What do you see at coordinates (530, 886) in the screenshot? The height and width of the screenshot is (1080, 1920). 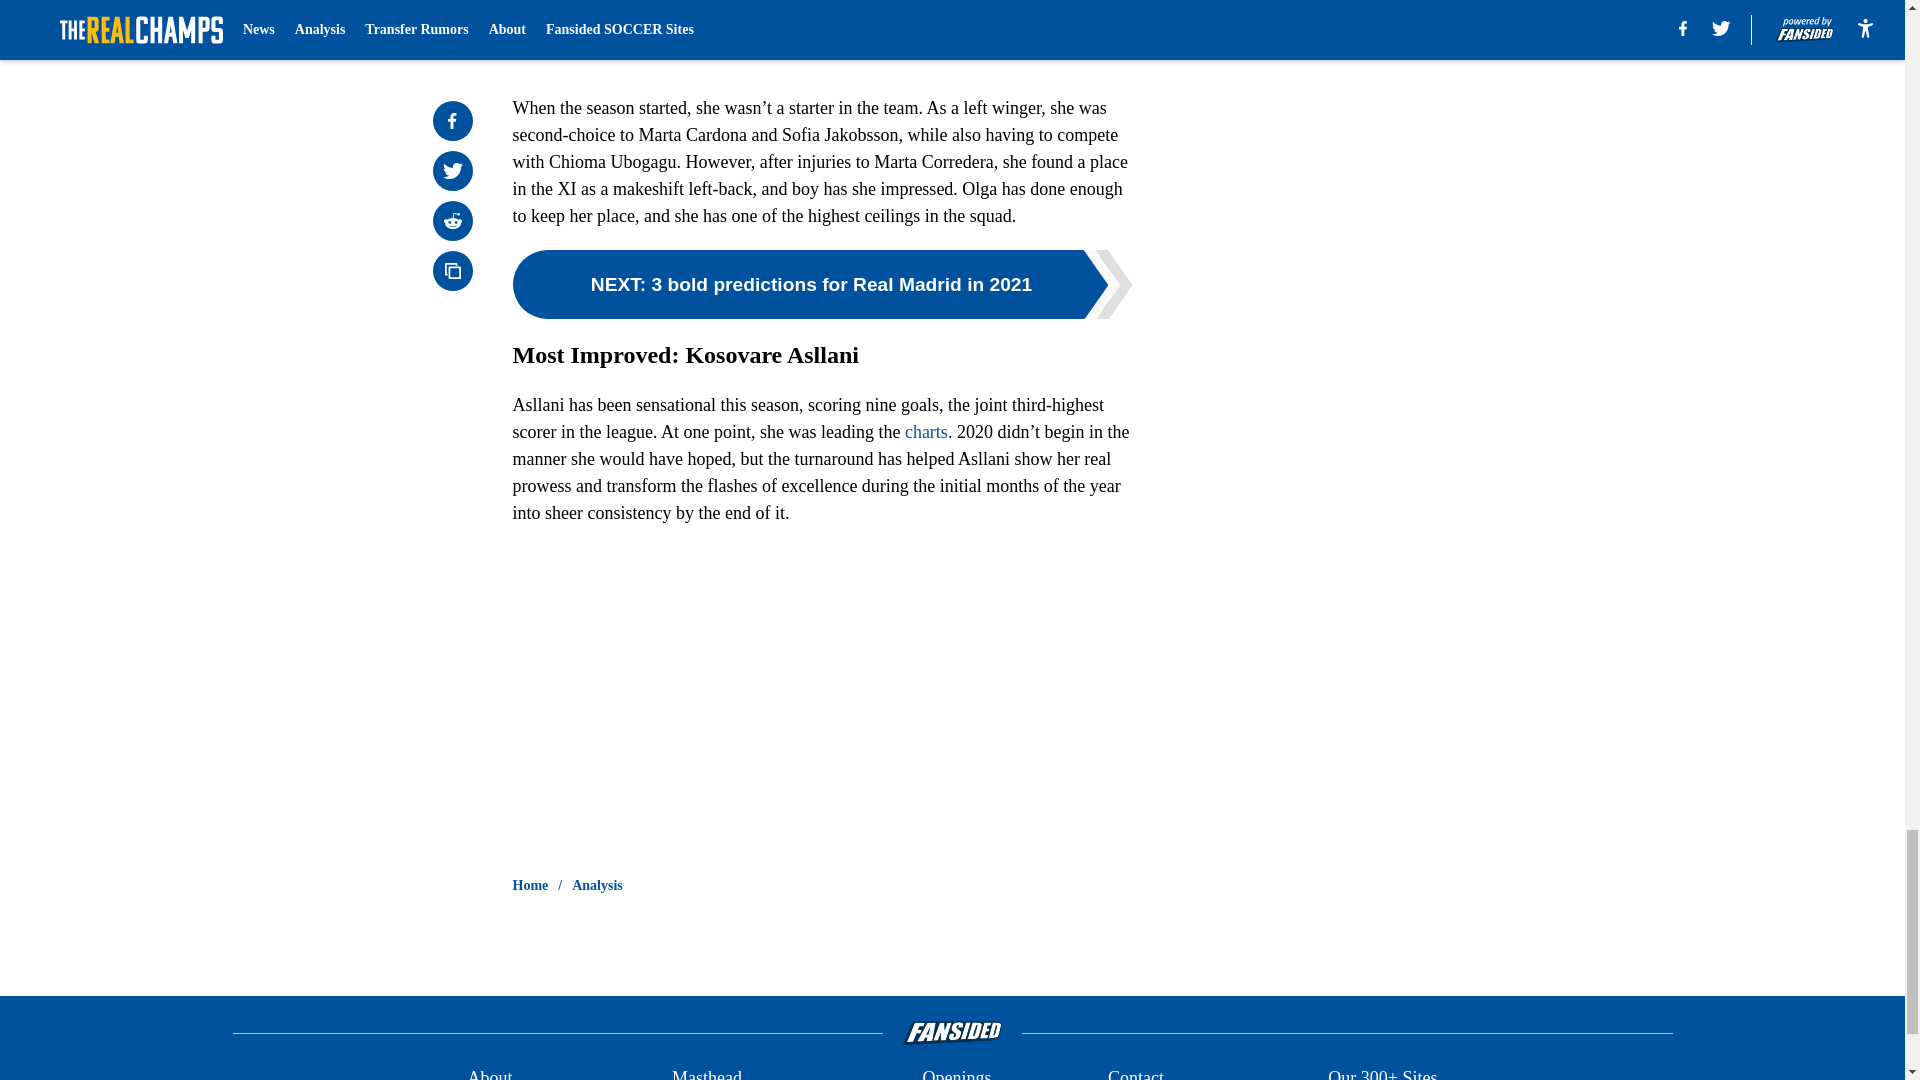 I see `Home` at bounding box center [530, 886].